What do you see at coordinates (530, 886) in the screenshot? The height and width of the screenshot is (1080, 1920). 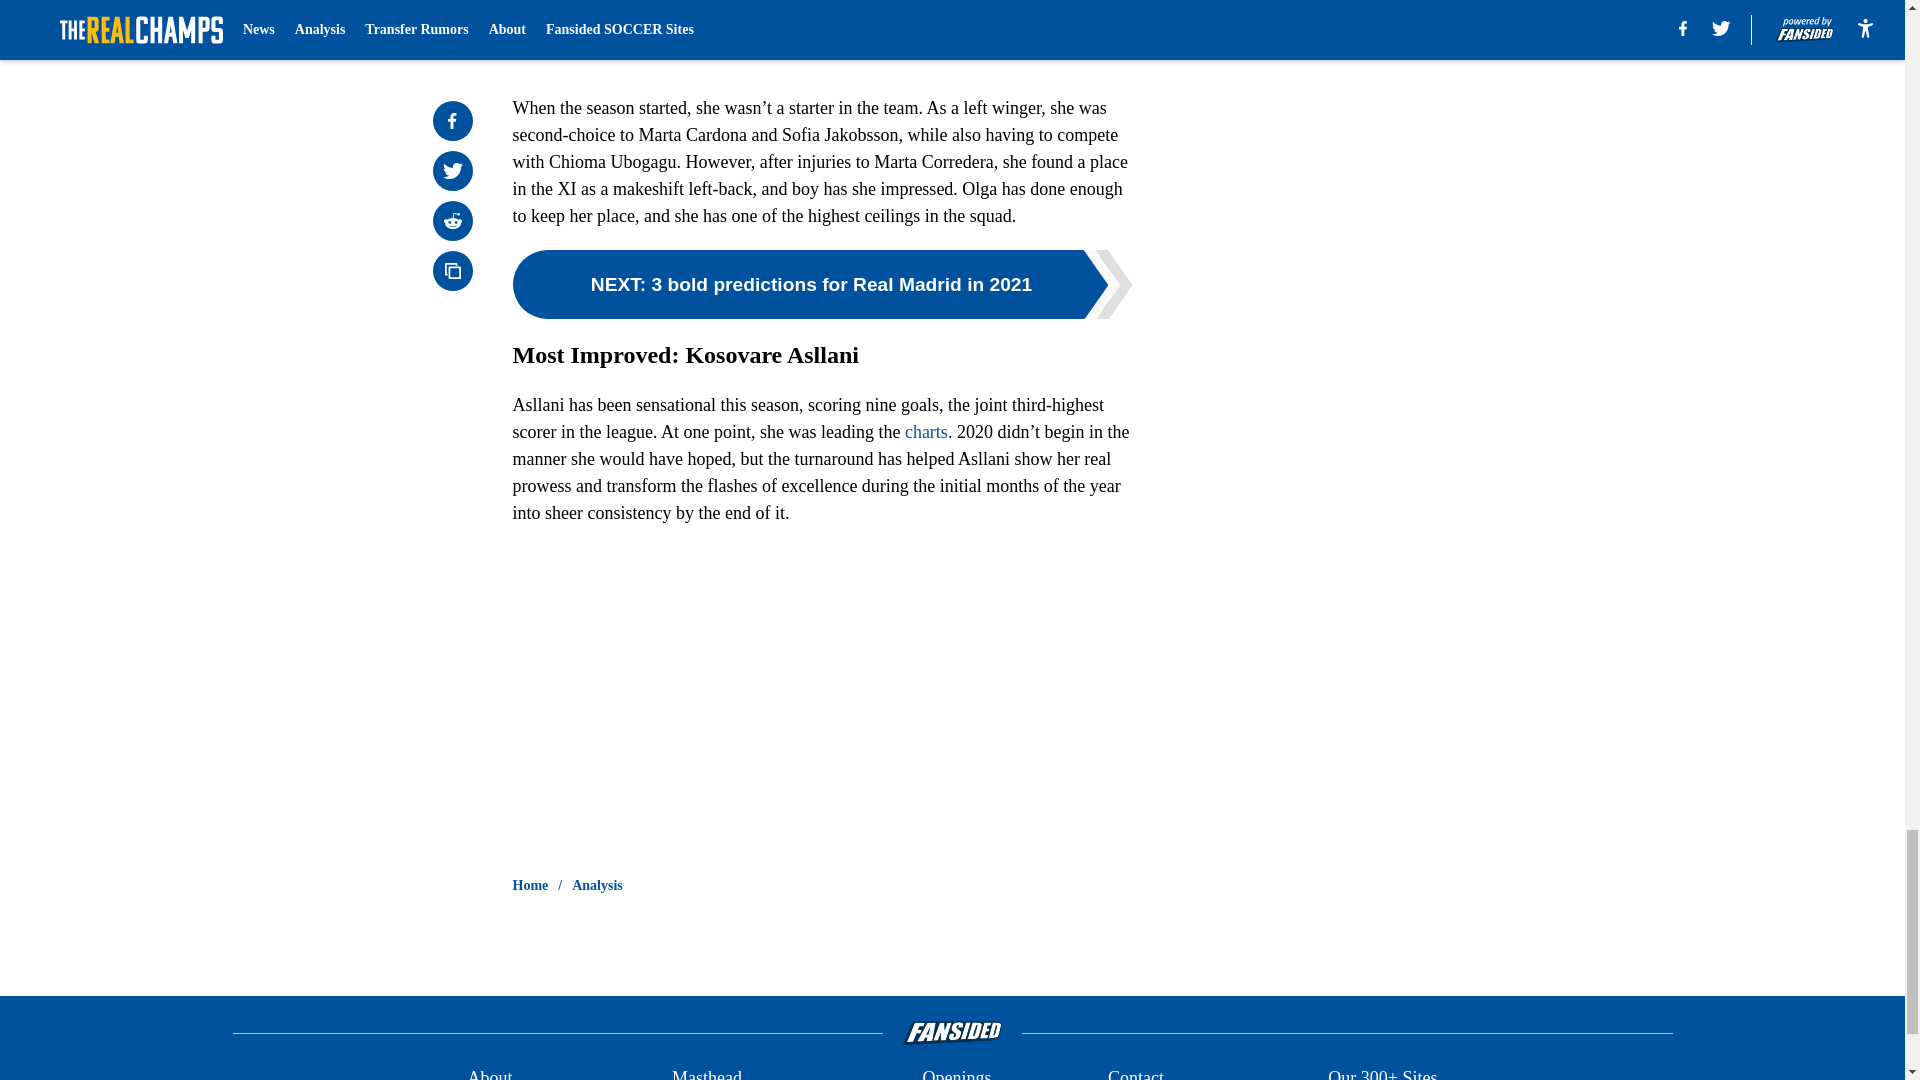 I see `Home` at bounding box center [530, 886].